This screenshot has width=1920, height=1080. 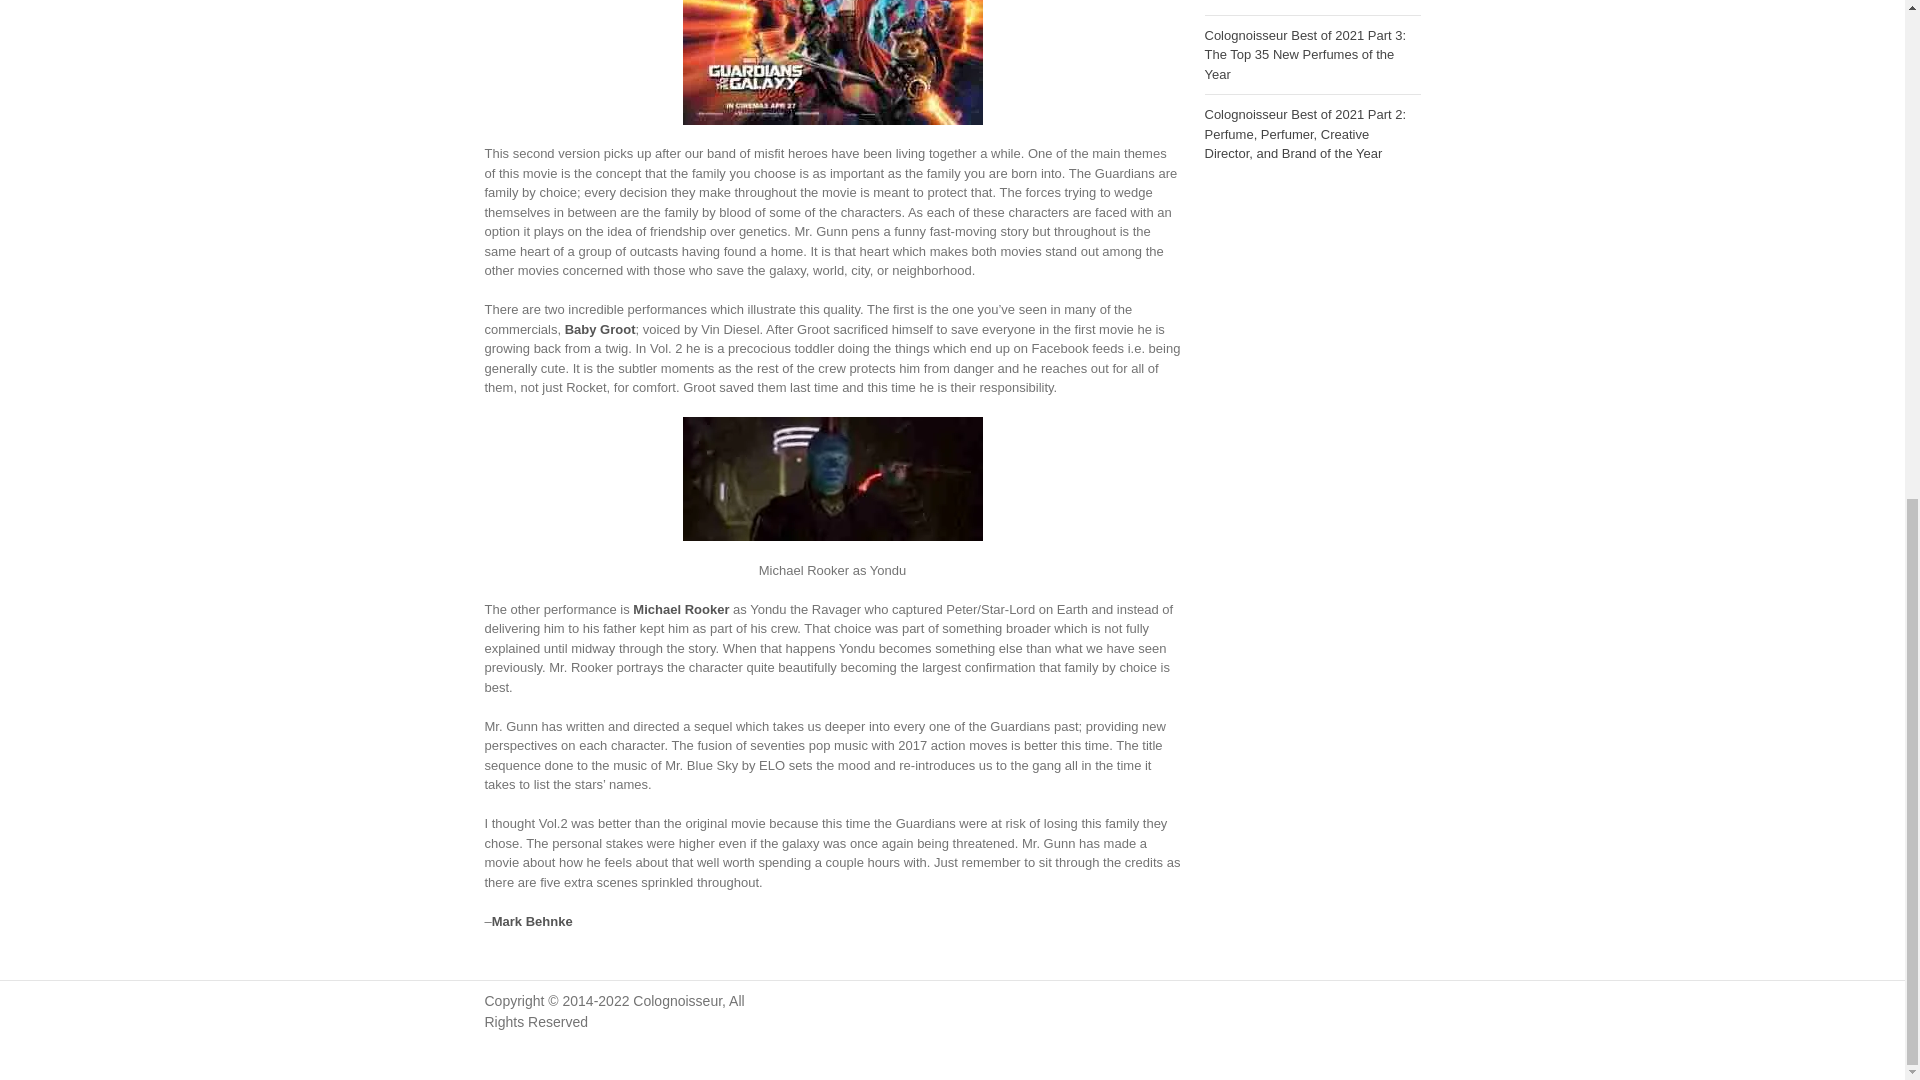 I want to click on Colognoisseur 2022 Hopes and Wishes, so click(x=1294, y=2).